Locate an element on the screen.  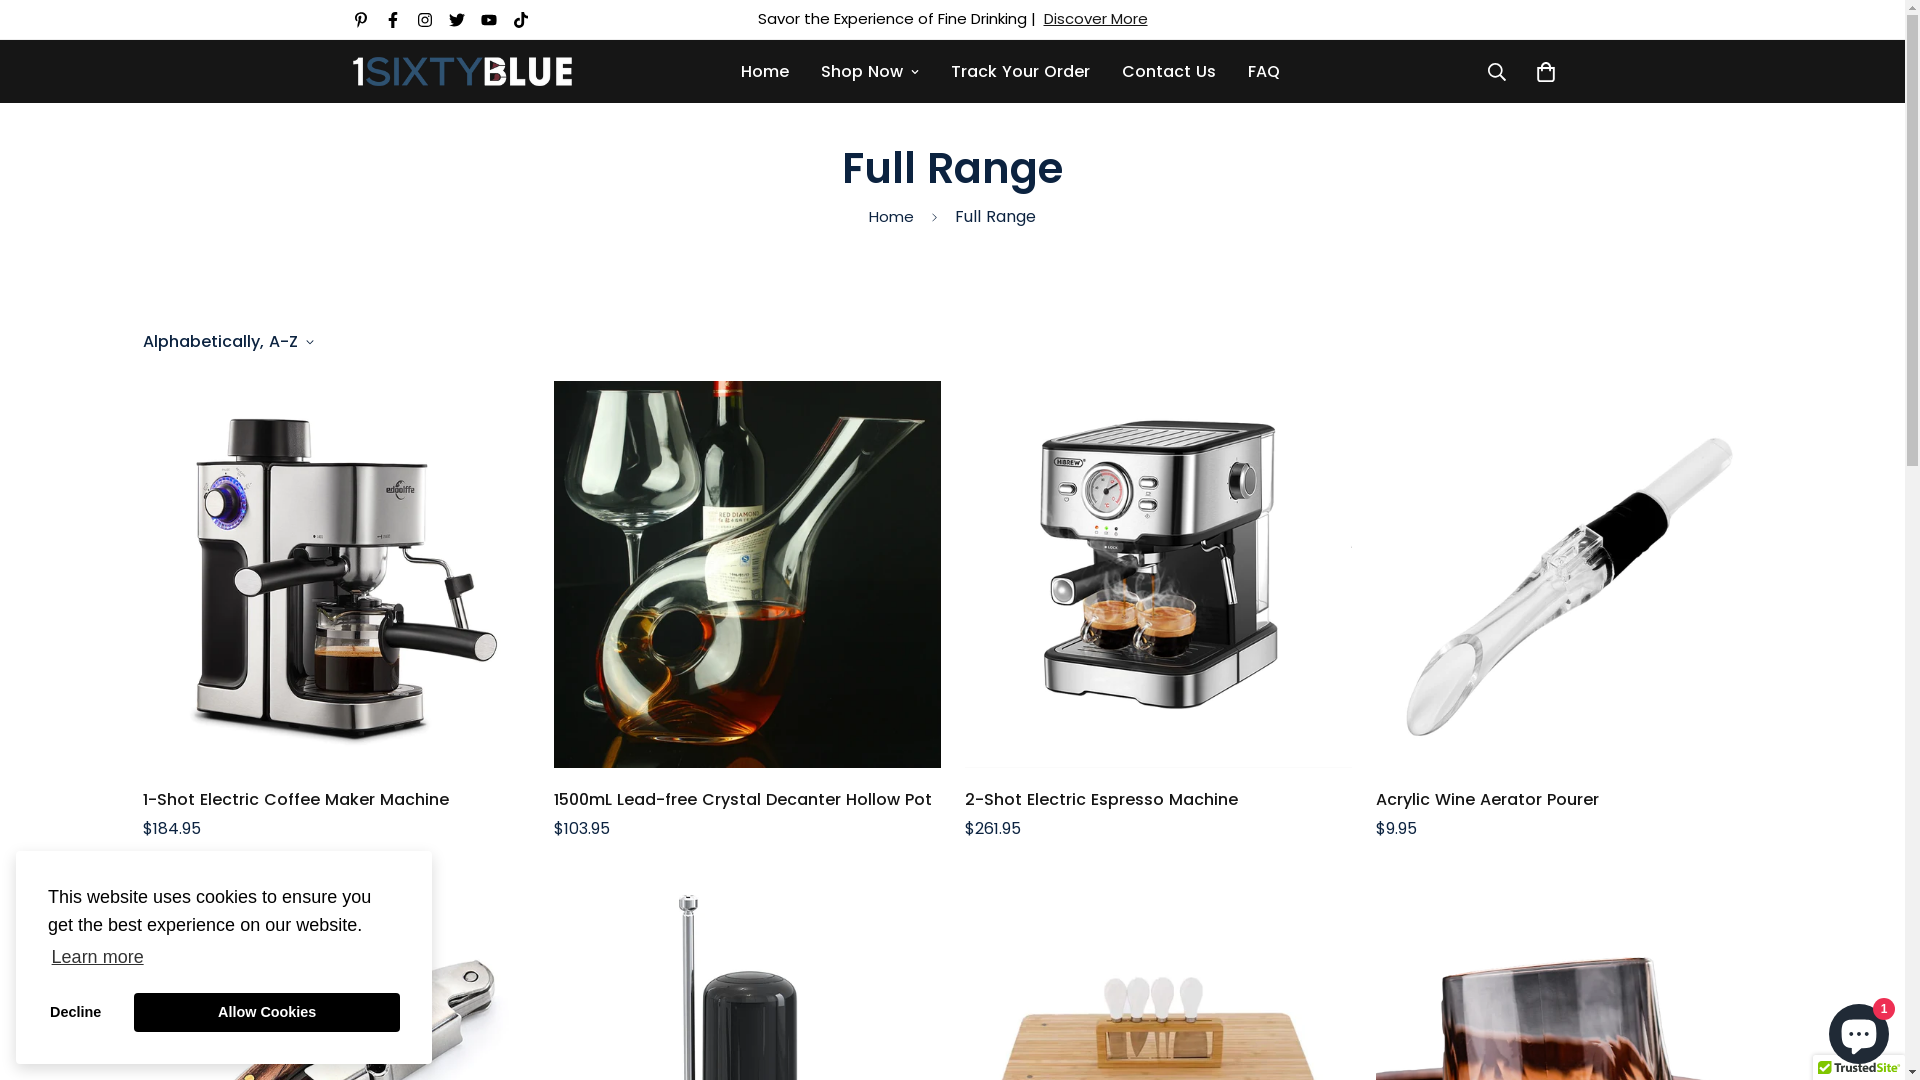
Learn more is located at coordinates (98, 956).